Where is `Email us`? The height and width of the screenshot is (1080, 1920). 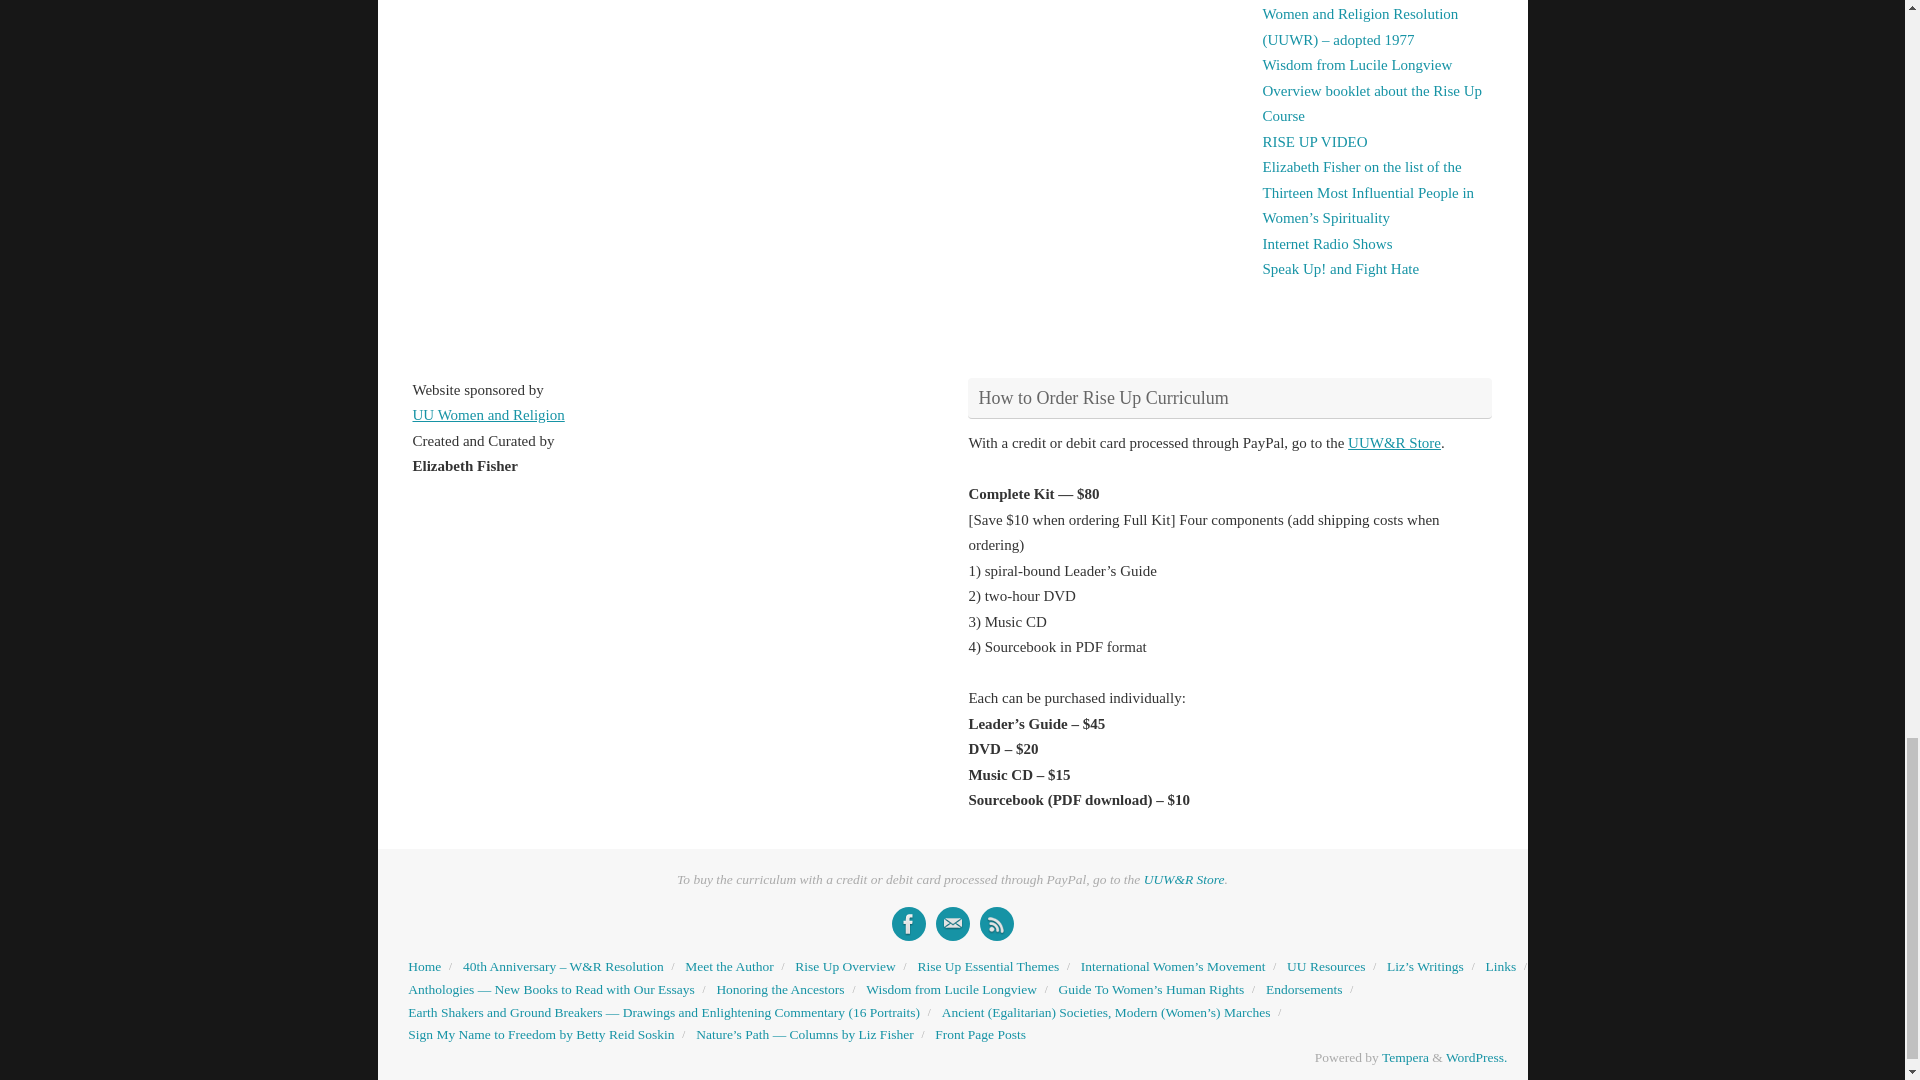 Email us is located at coordinates (952, 924).